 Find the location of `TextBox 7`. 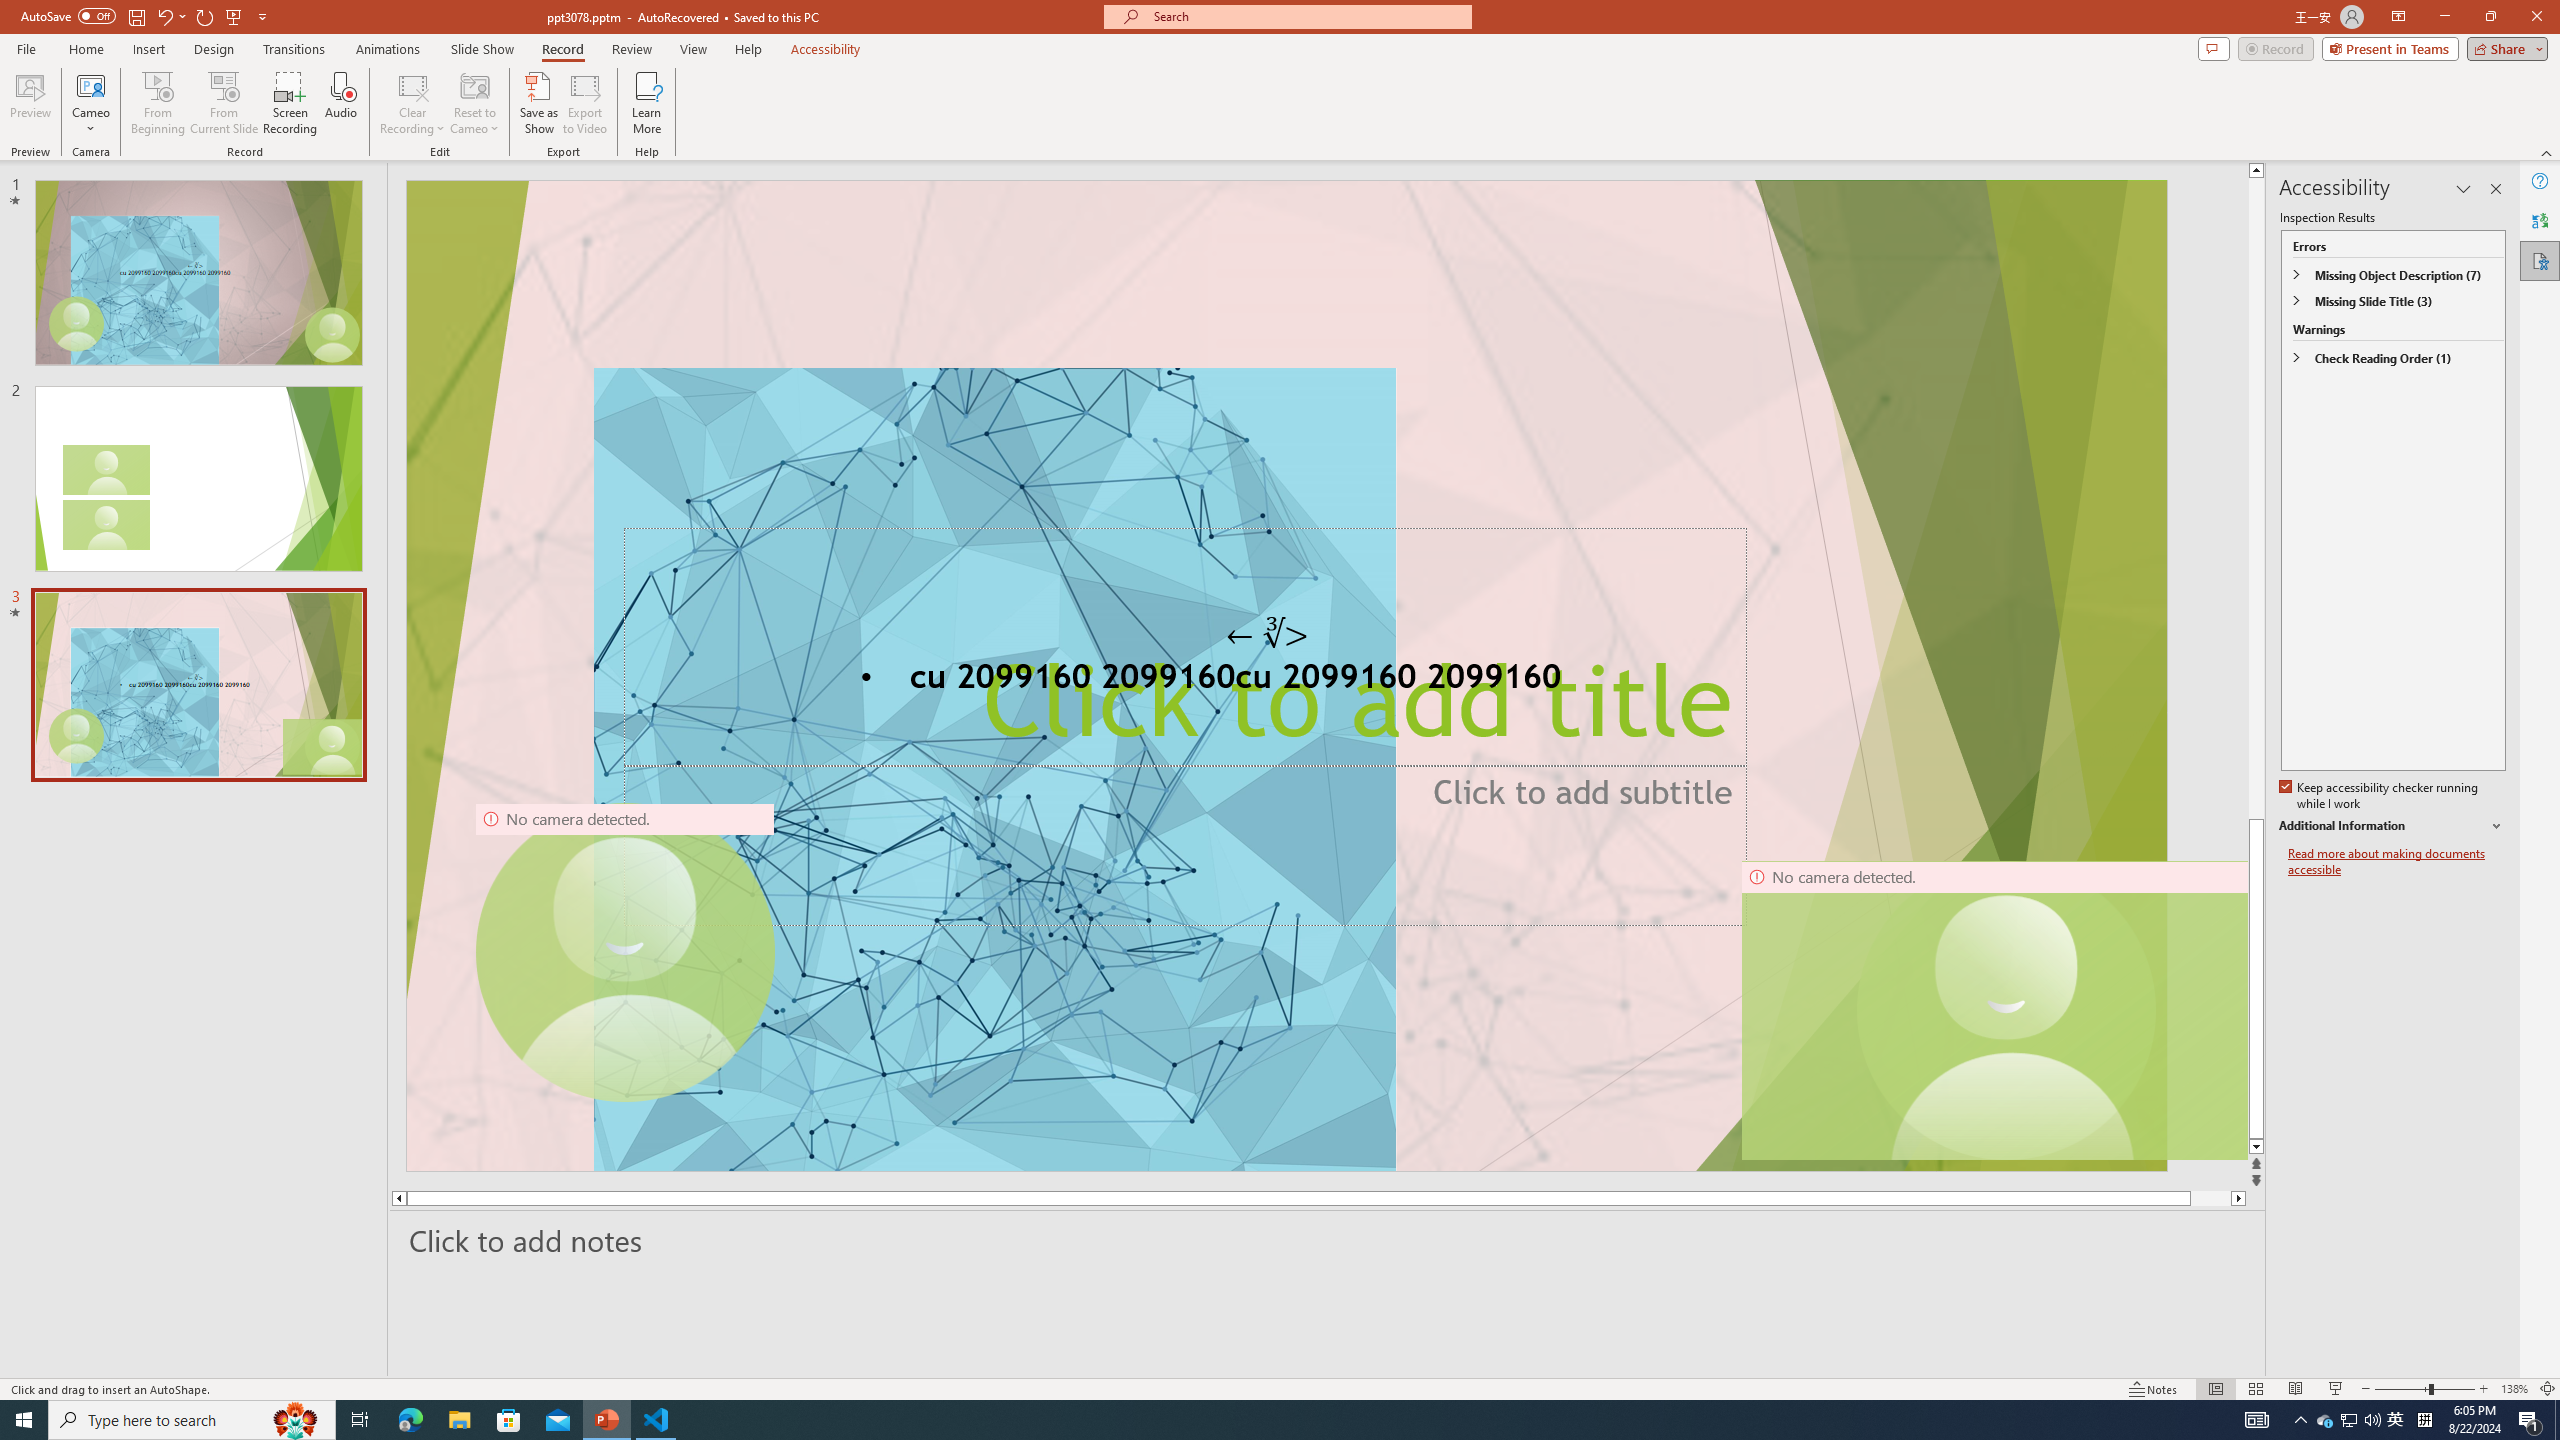

TextBox 7 is located at coordinates (1267, 634).